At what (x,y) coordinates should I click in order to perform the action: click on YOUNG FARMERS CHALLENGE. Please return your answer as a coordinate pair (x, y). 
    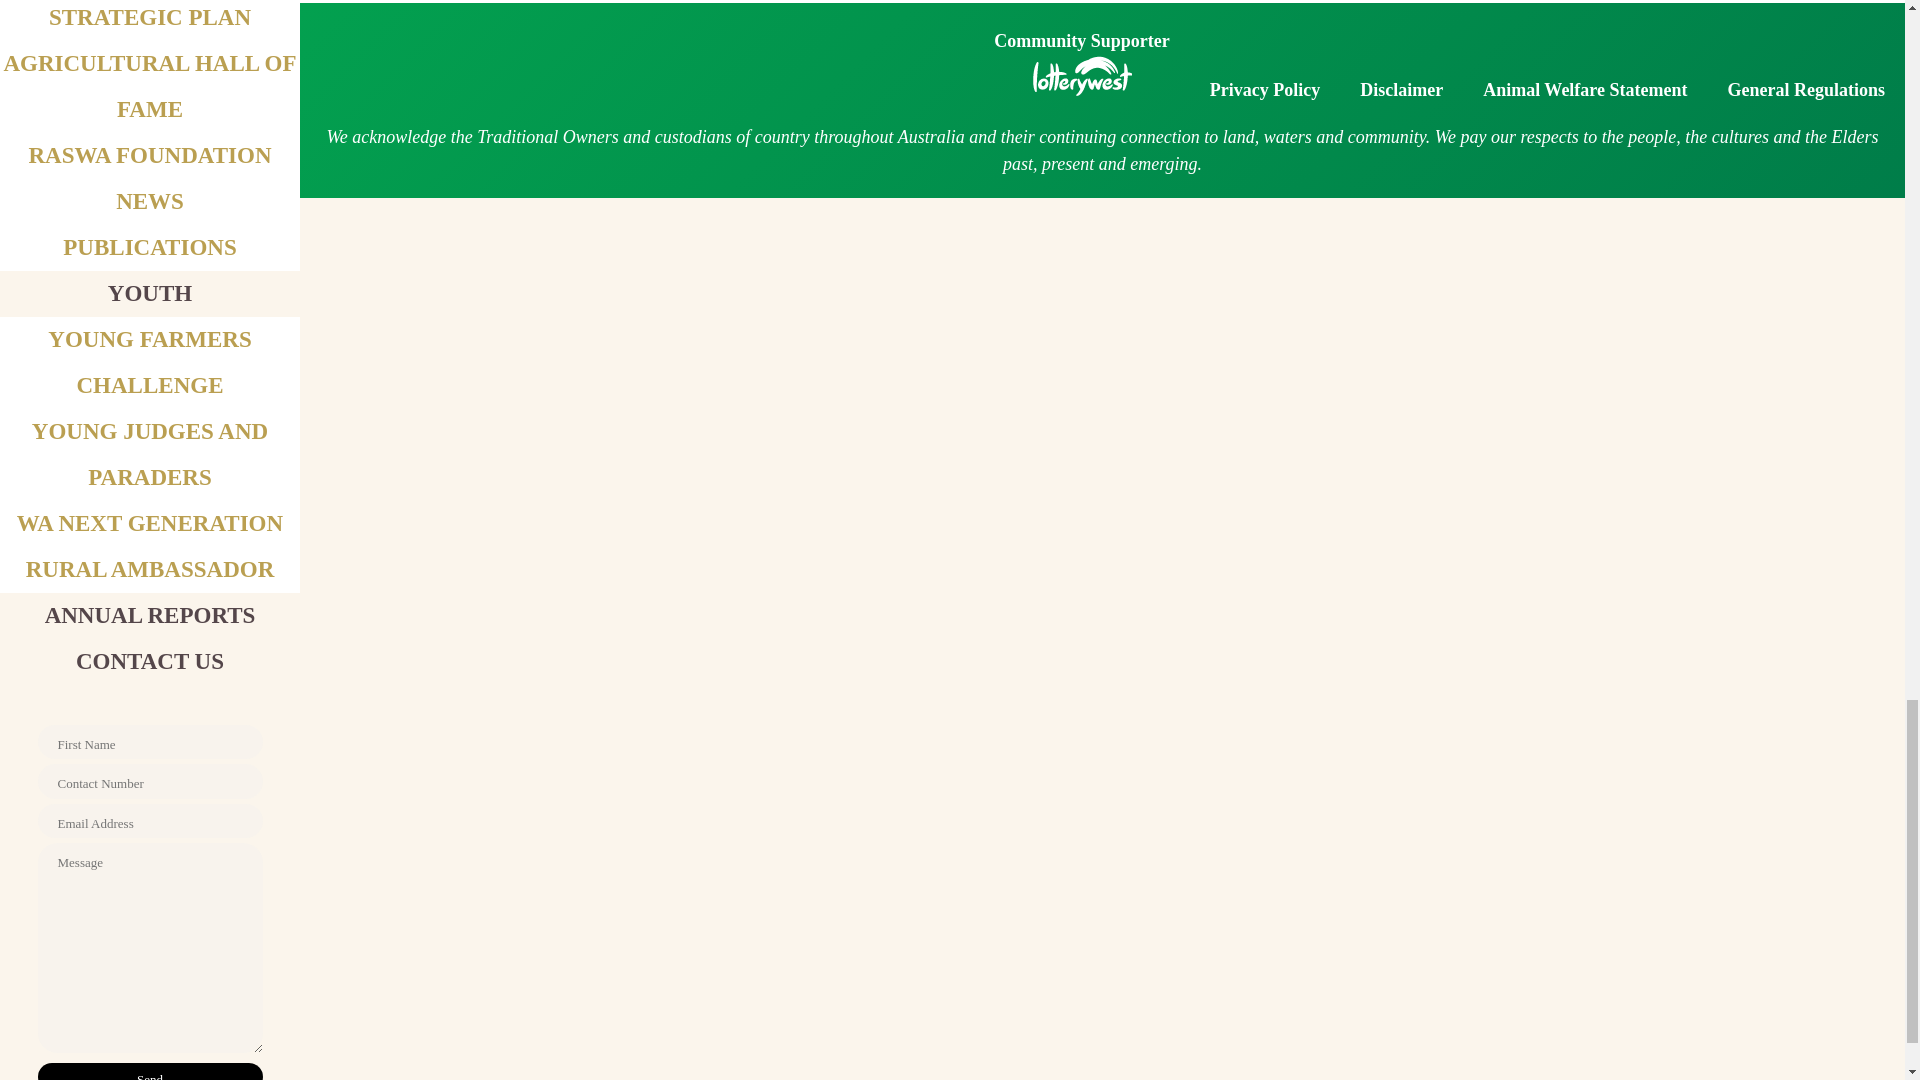
    Looking at the image, I should click on (150, 362).